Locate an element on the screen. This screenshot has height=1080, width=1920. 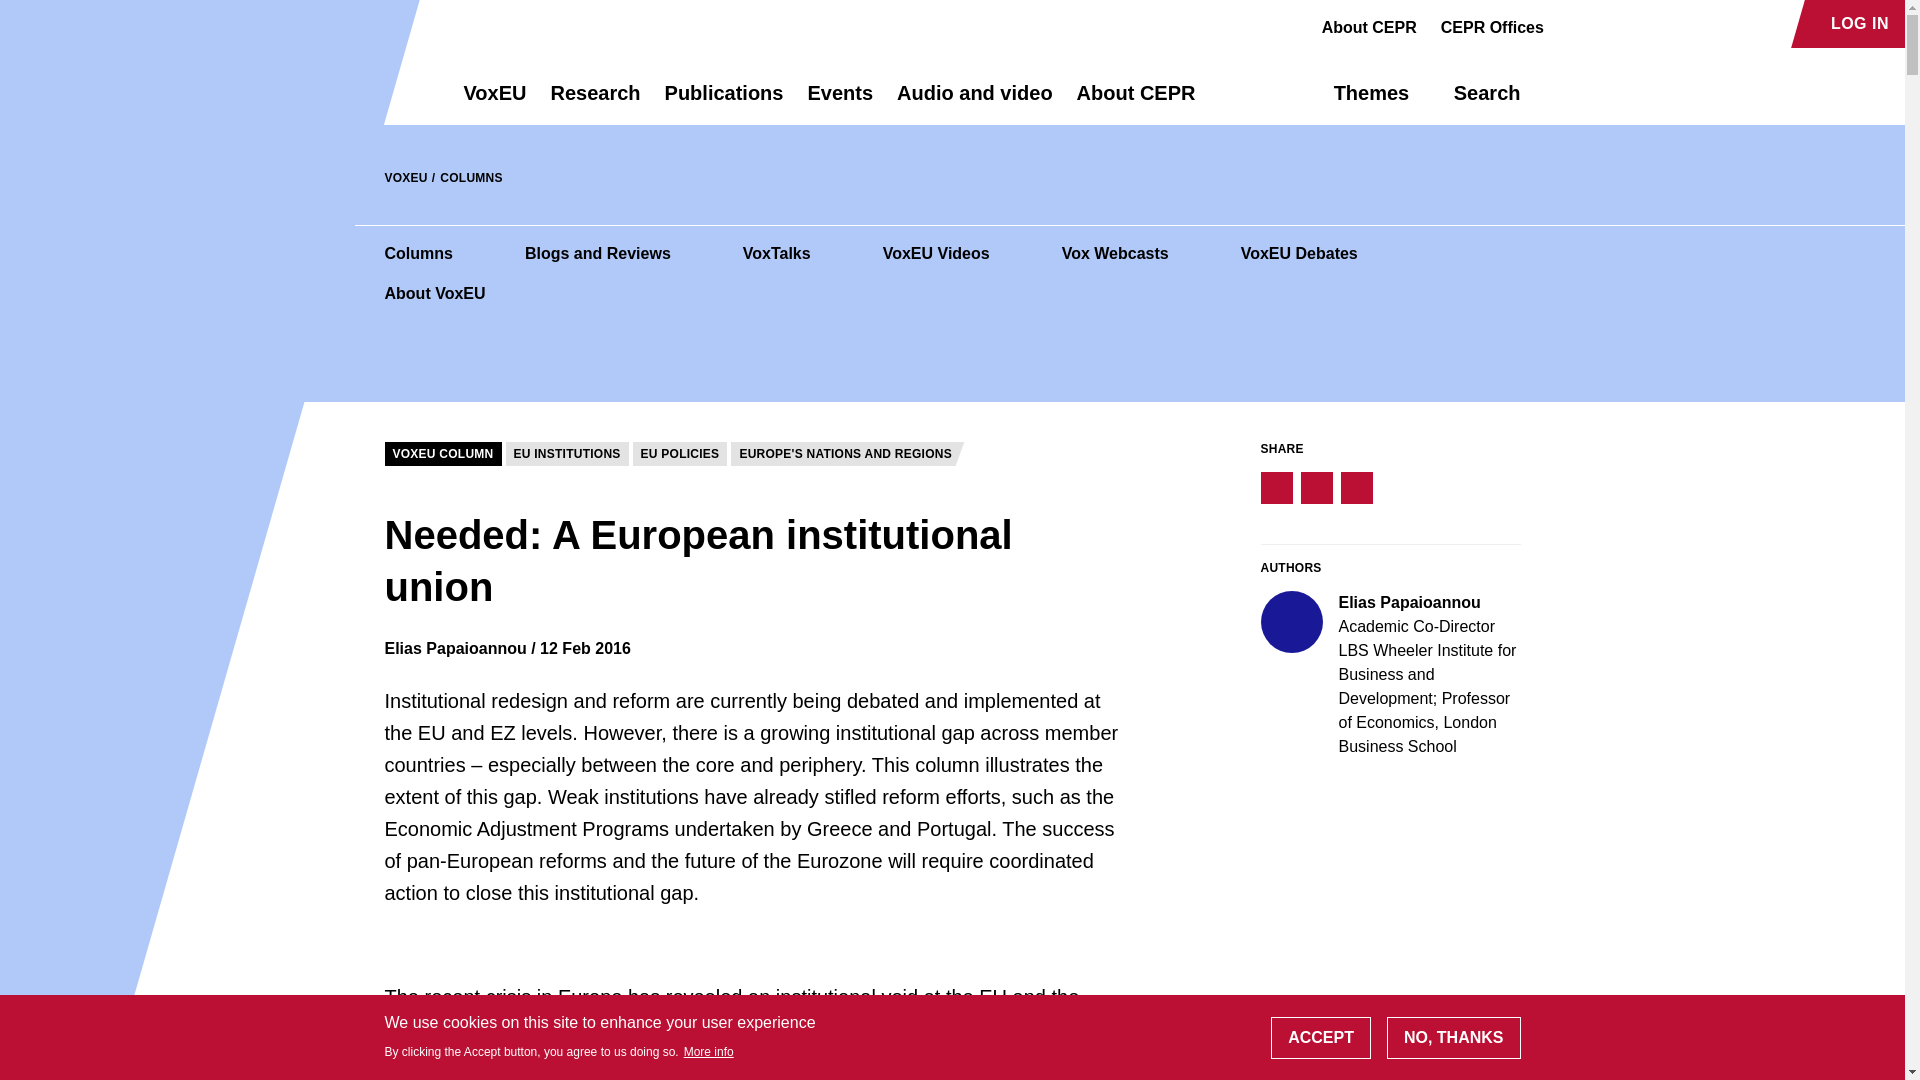
VoxEU is located at coordinates (495, 102).